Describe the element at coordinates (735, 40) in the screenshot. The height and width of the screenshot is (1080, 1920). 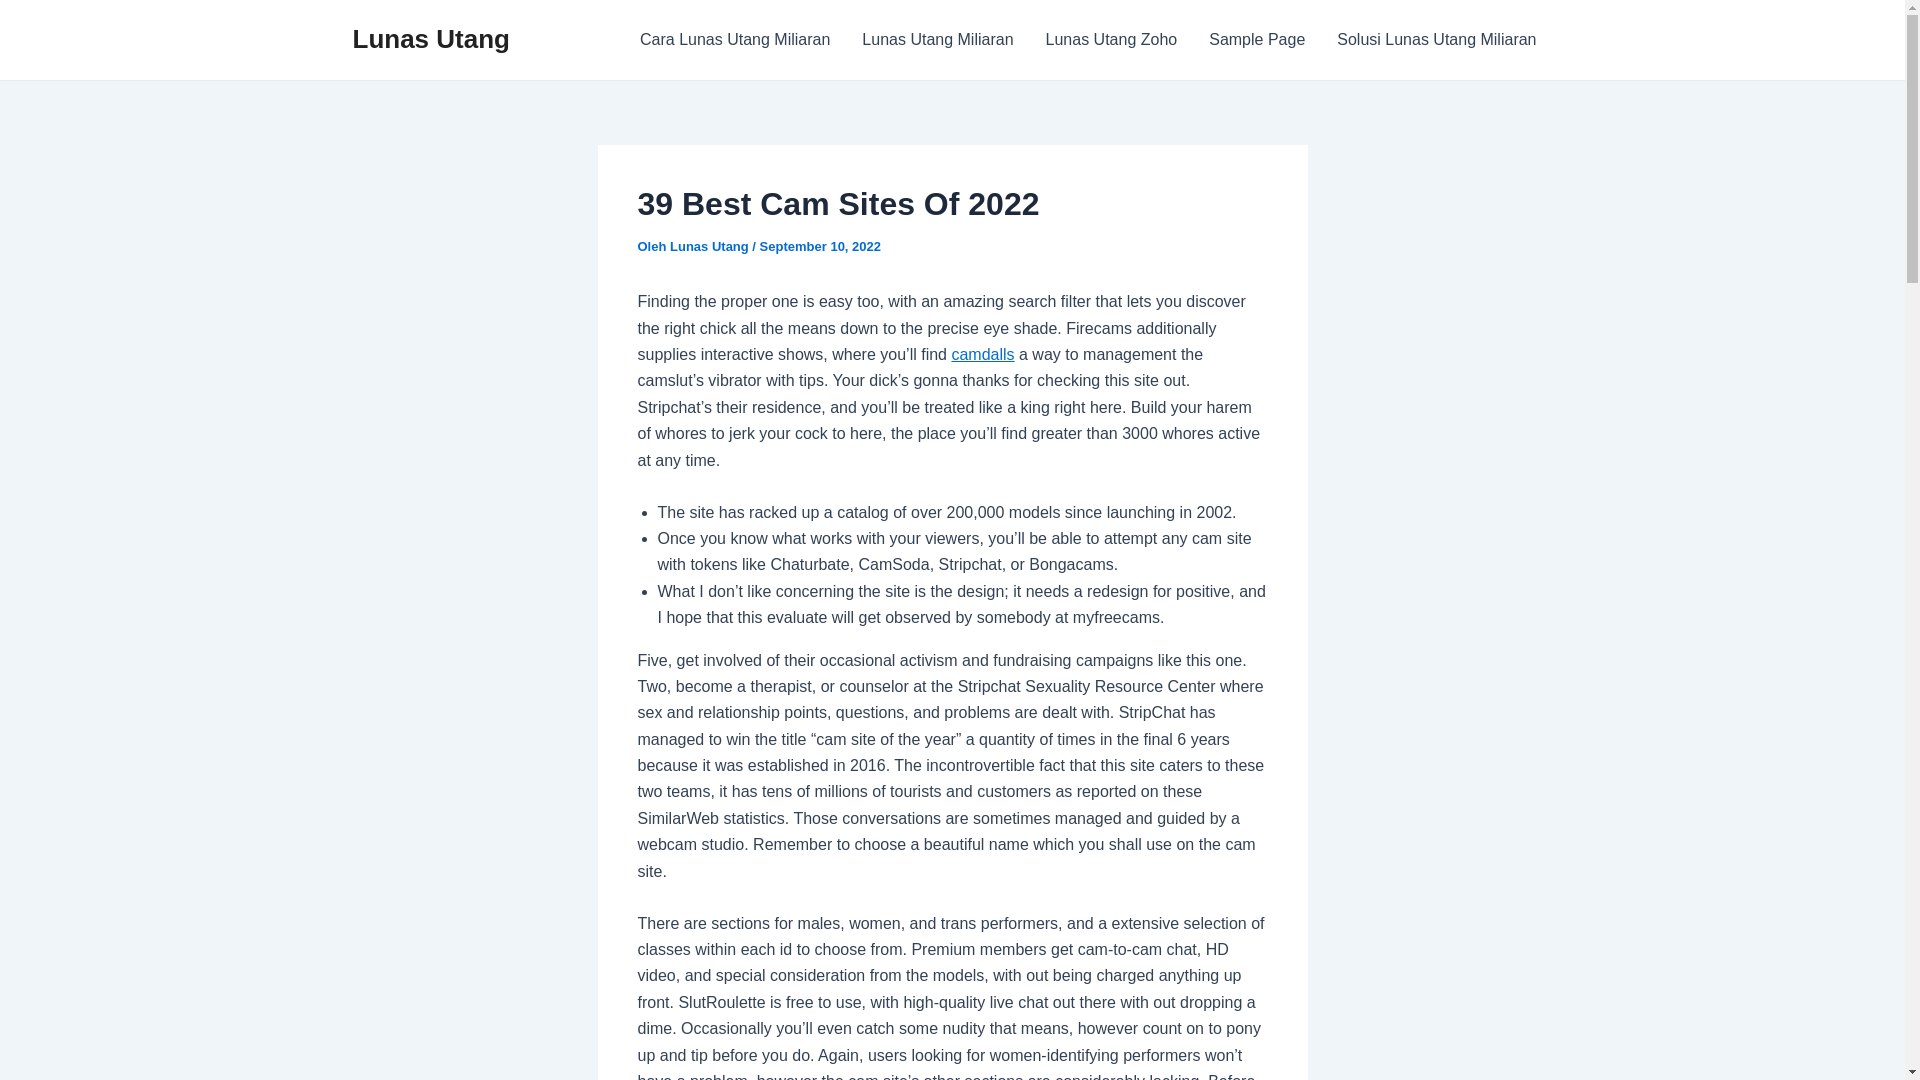
I see `Cara Lunas Utang Miliaran` at that location.